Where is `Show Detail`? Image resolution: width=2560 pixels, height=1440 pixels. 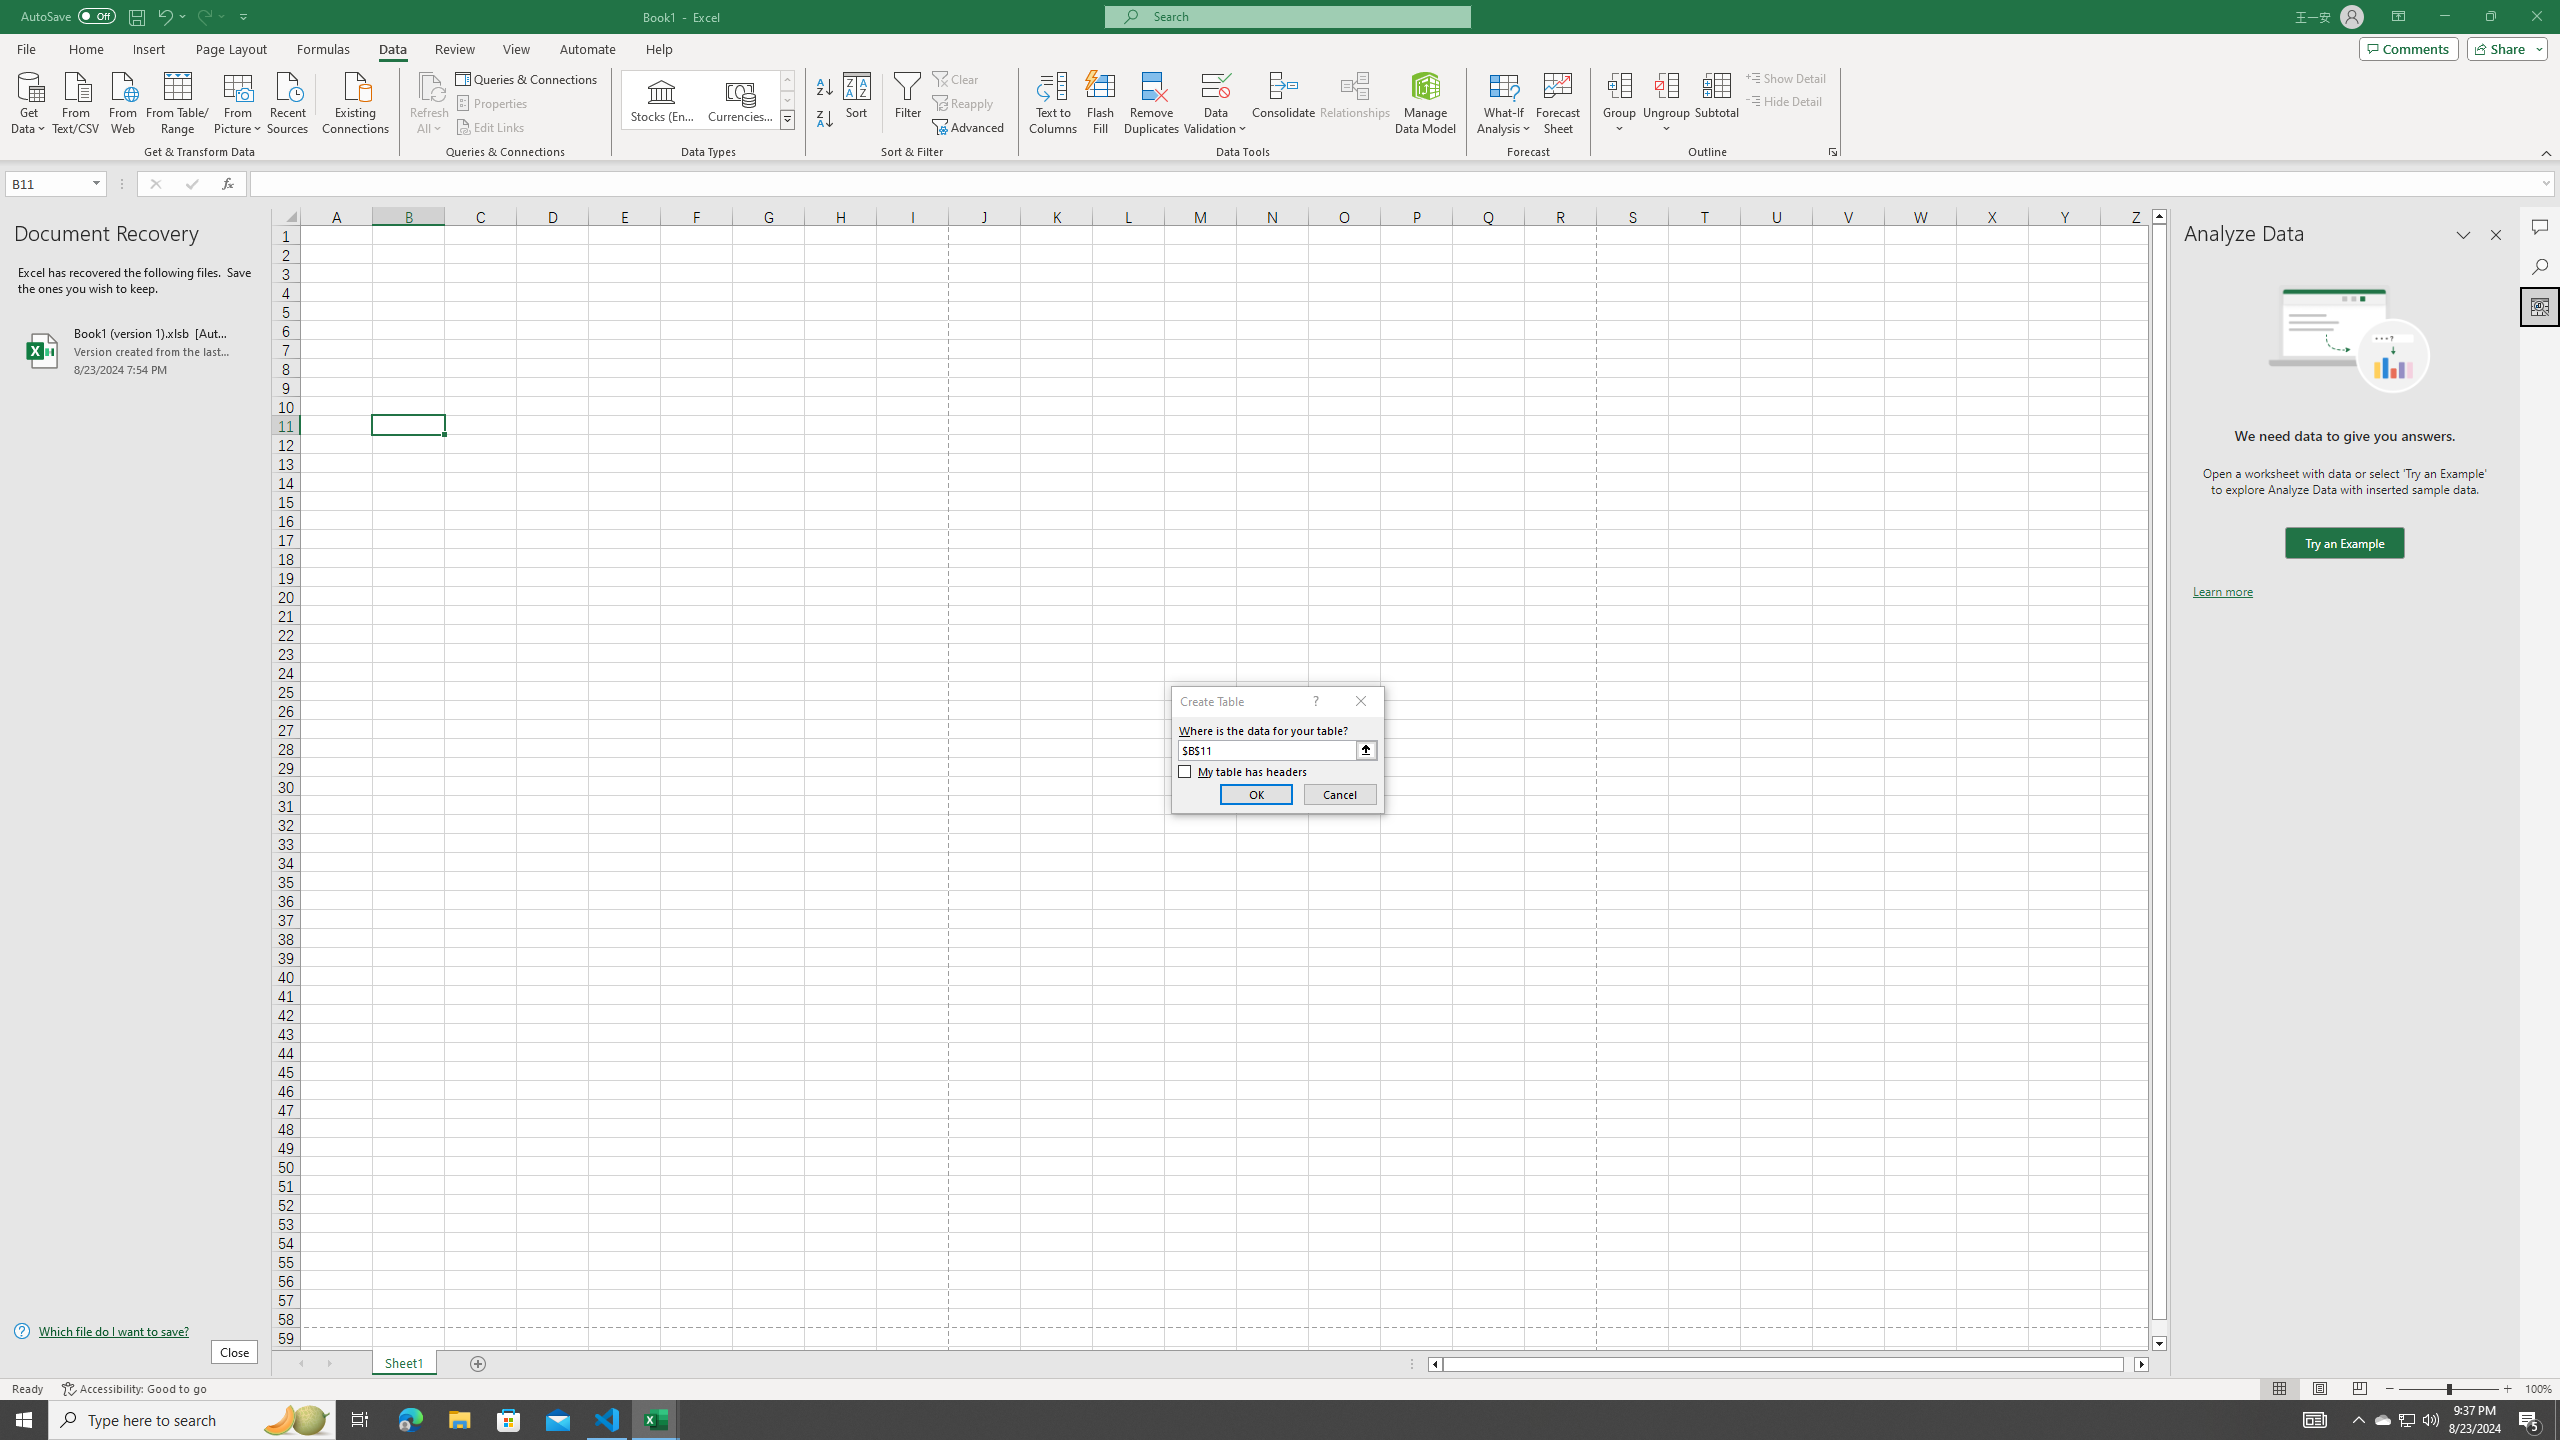 Show Detail is located at coordinates (1786, 78).